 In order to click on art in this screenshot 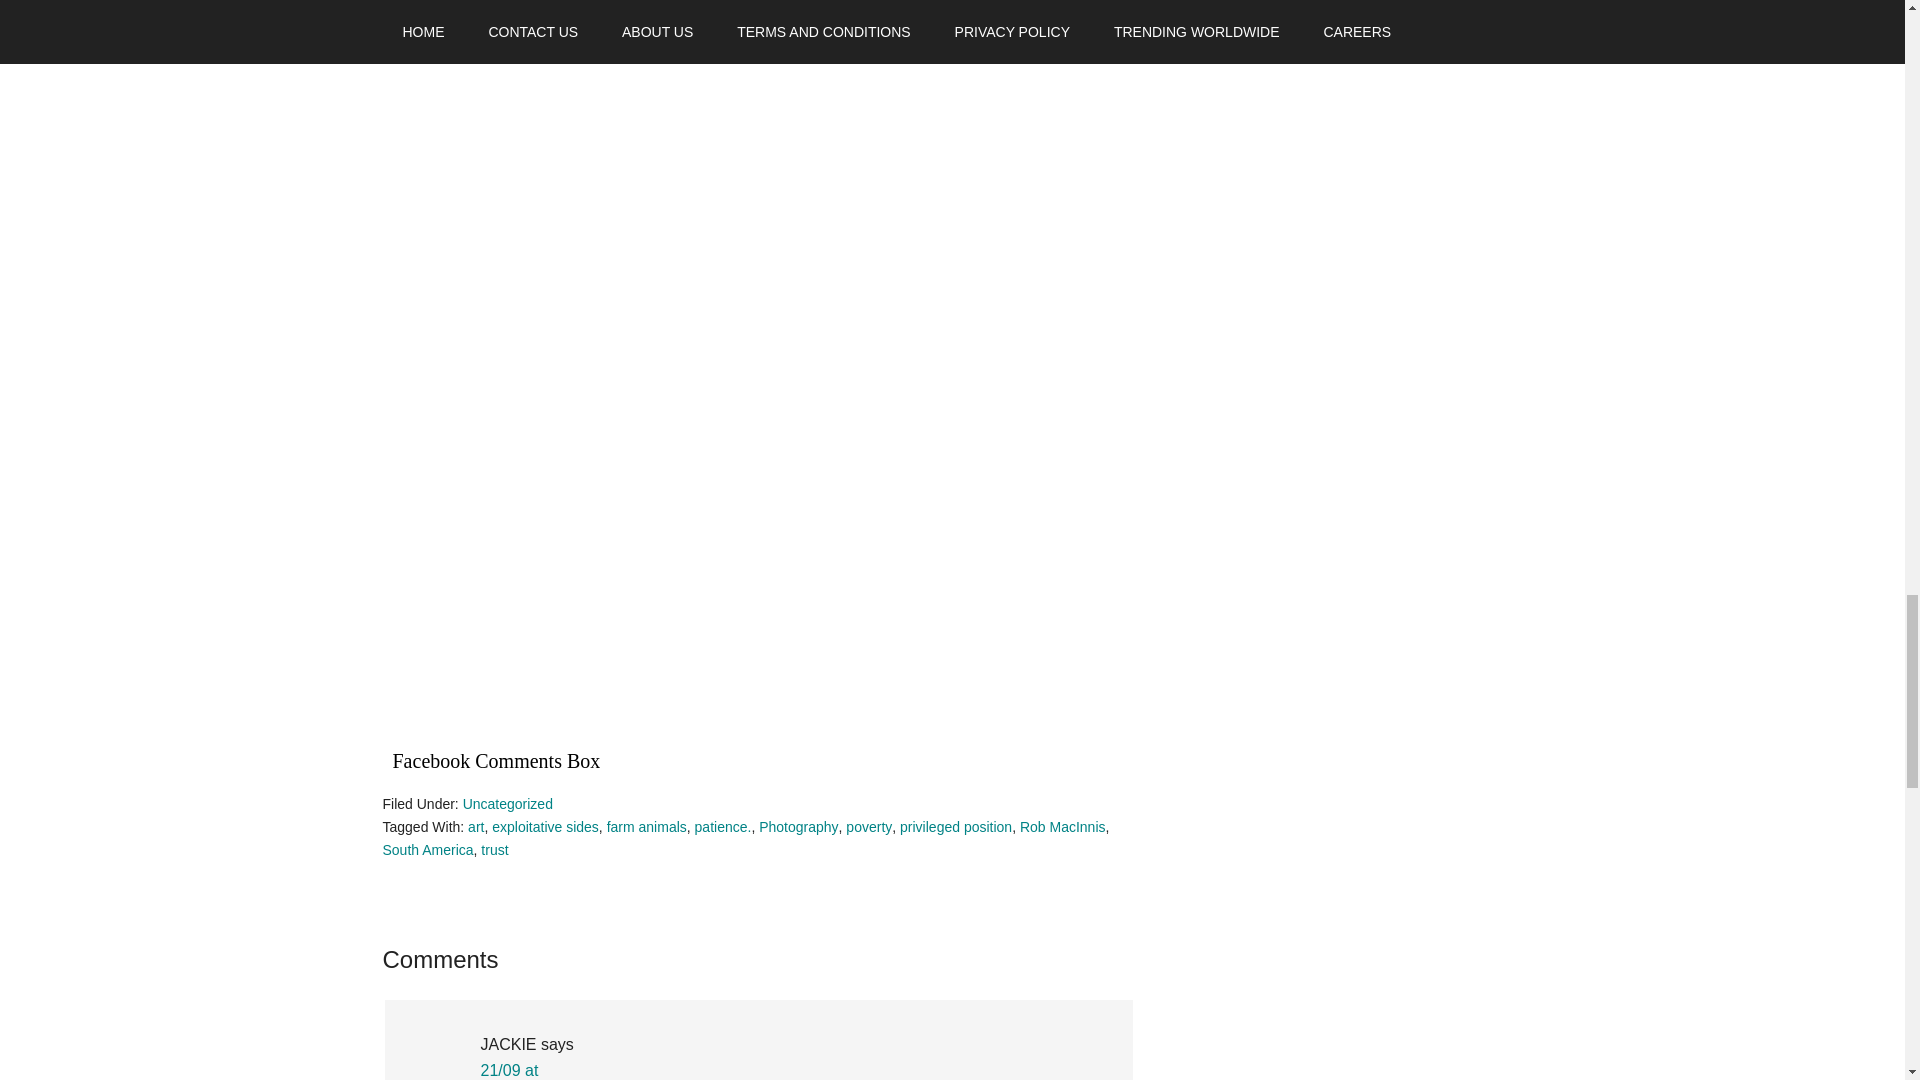, I will do `click(476, 826)`.